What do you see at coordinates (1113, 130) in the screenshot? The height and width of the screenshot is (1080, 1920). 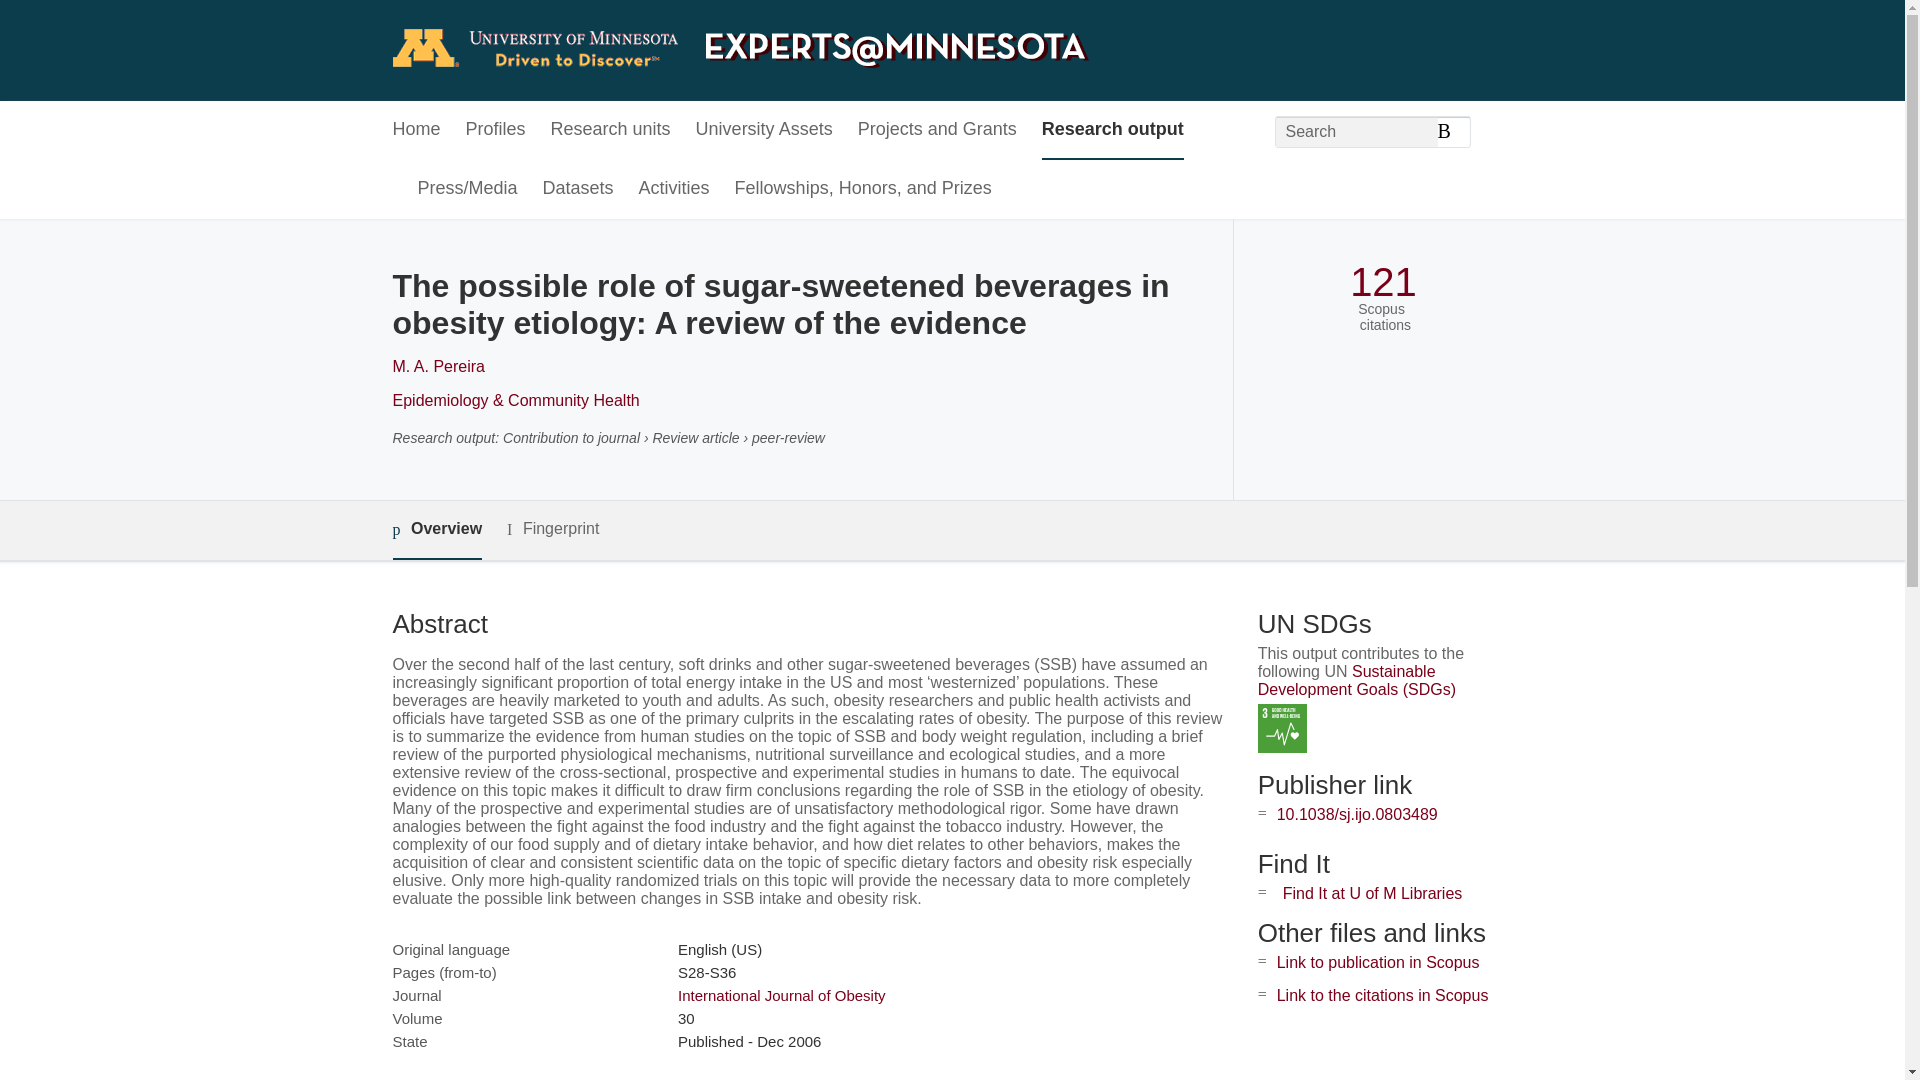 I see `Research output` at bounding box center [1113, 130].